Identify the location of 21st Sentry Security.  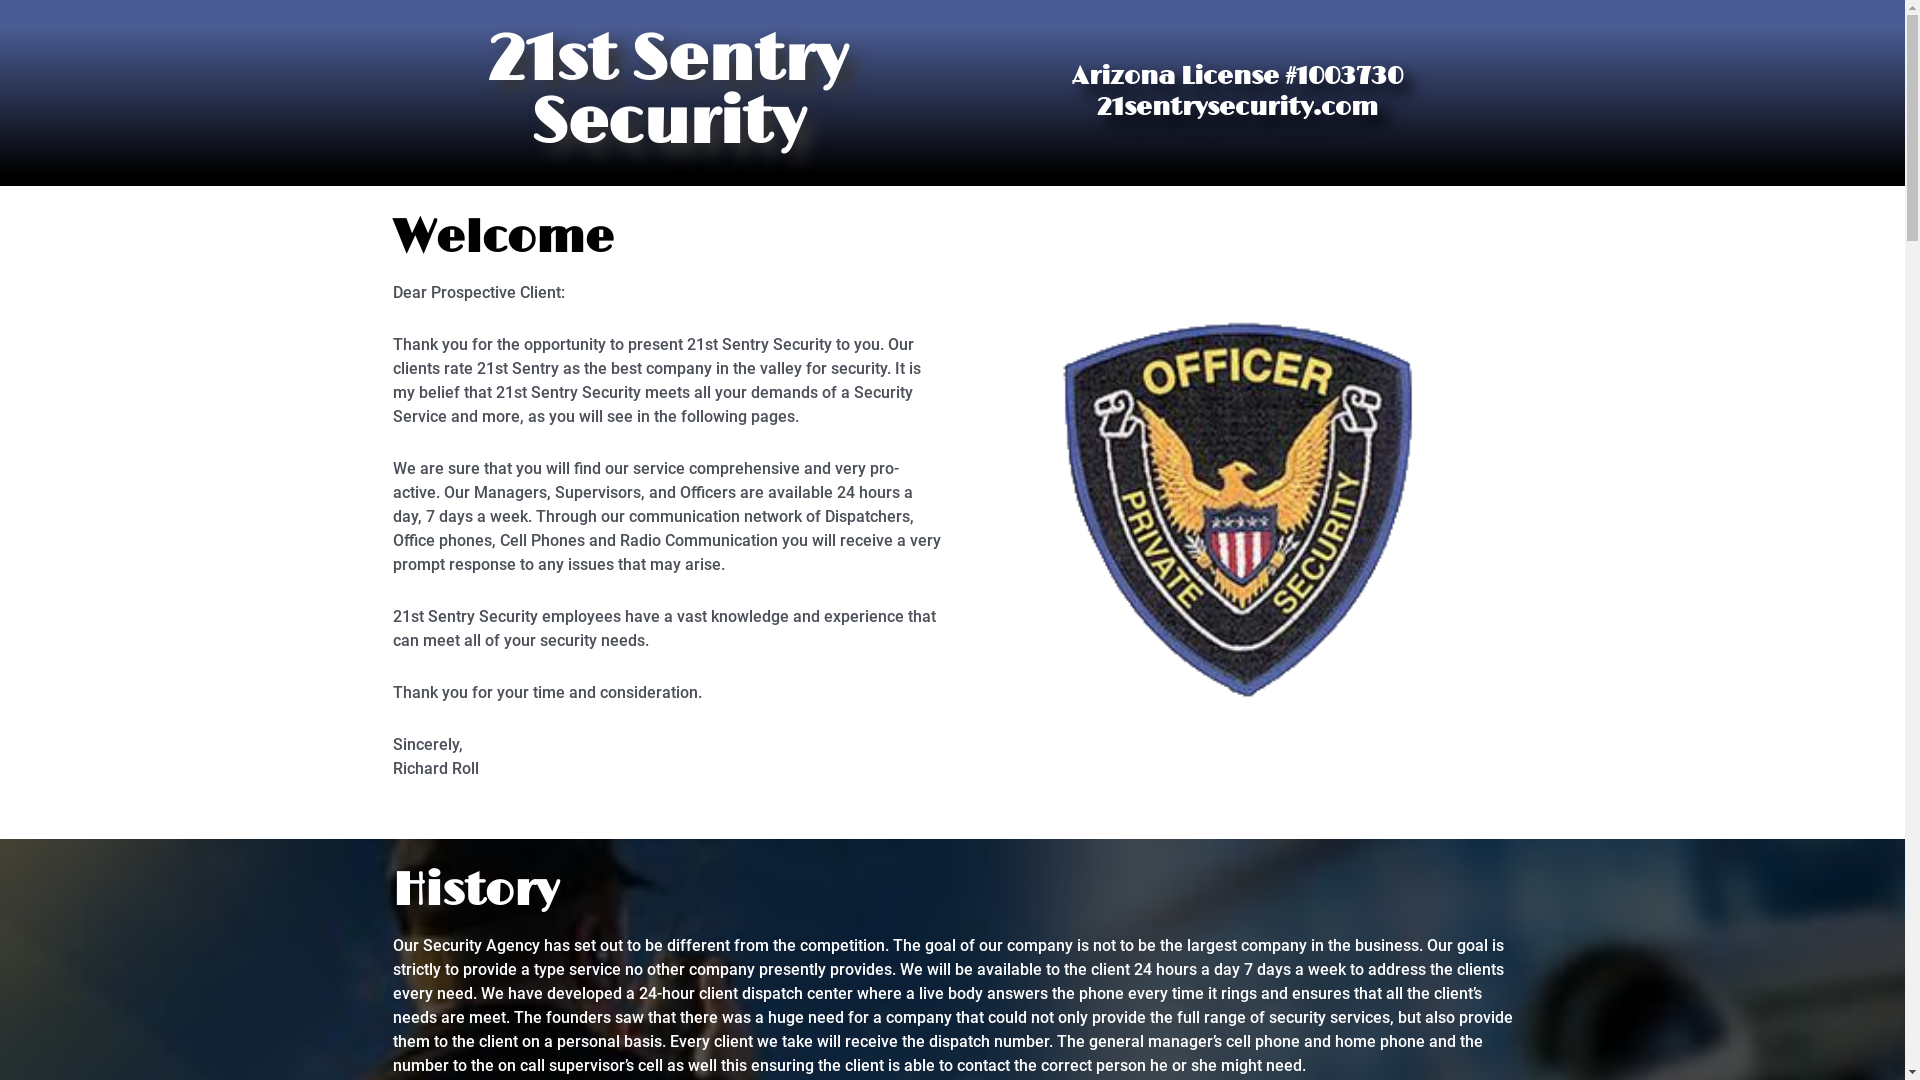
(668, 92).